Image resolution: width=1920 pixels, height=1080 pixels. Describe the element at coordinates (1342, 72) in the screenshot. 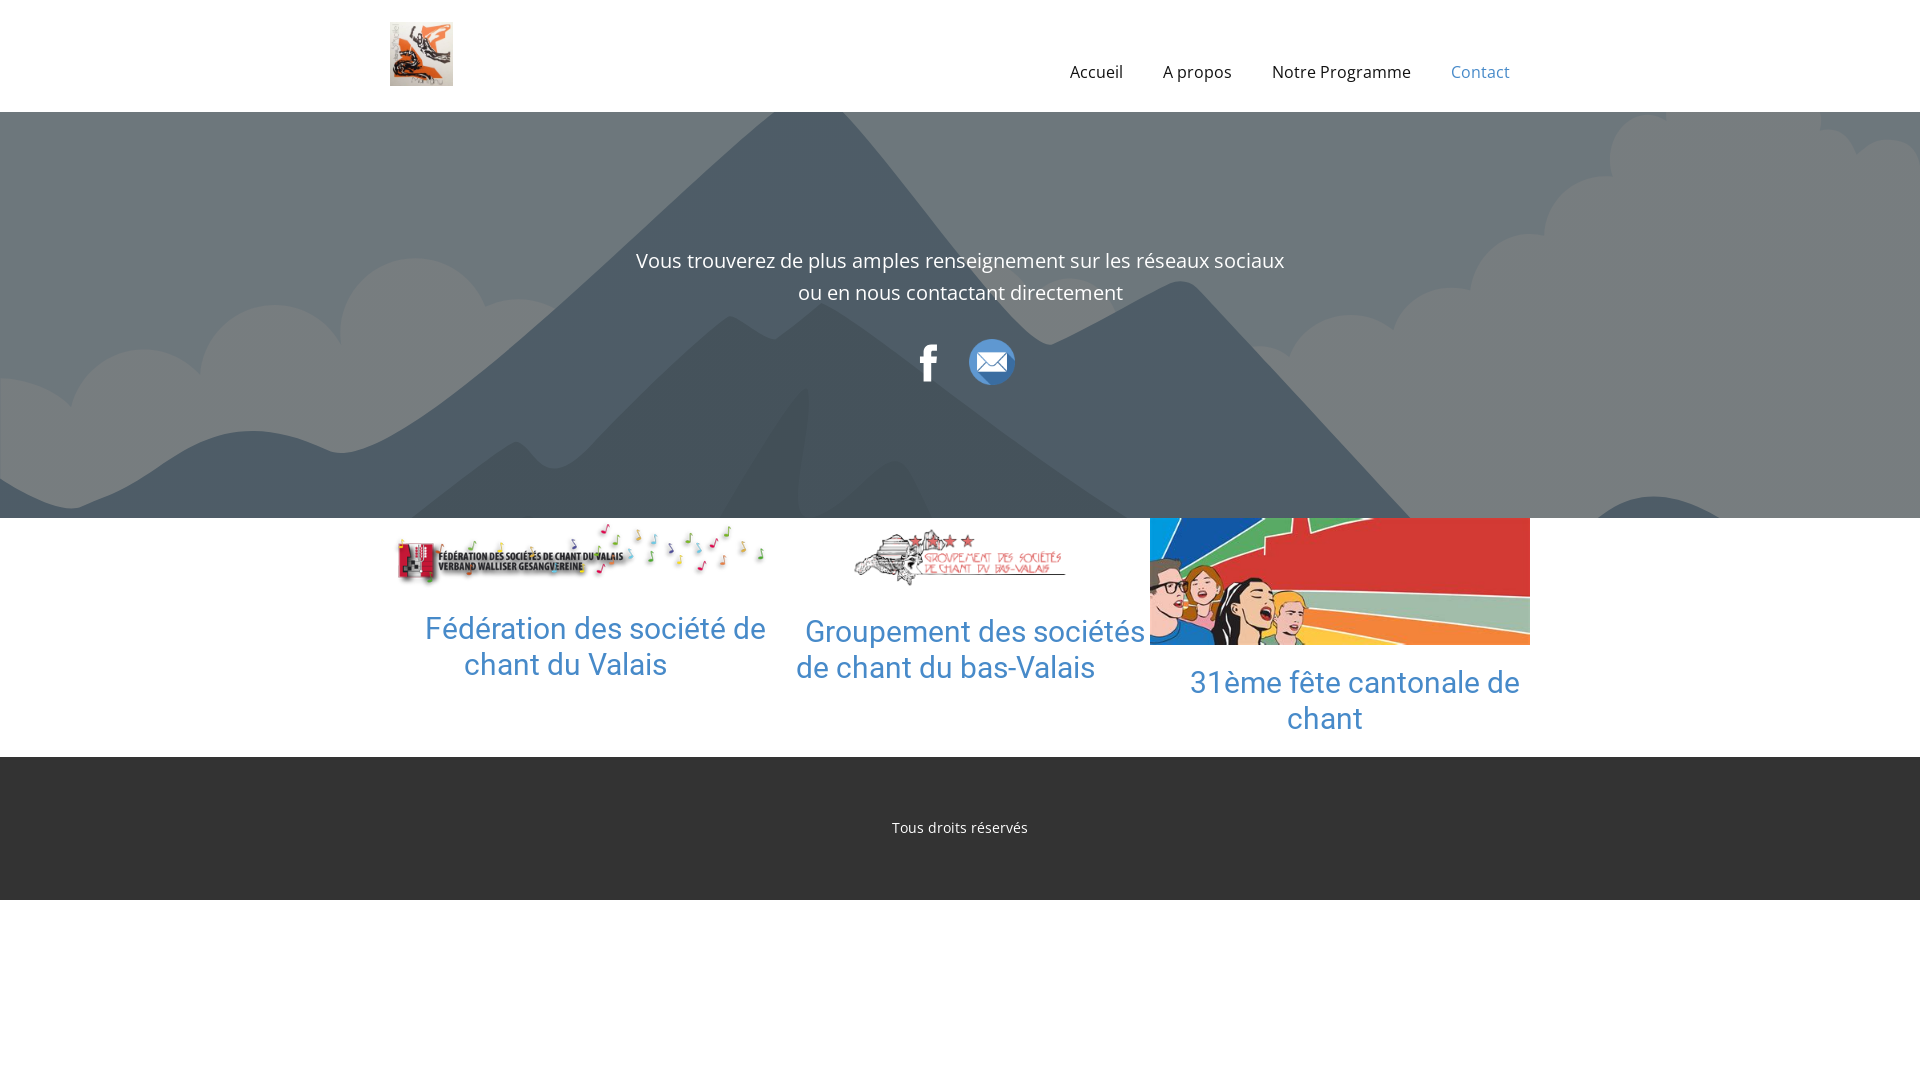

I see `Notre Programme` at that location.